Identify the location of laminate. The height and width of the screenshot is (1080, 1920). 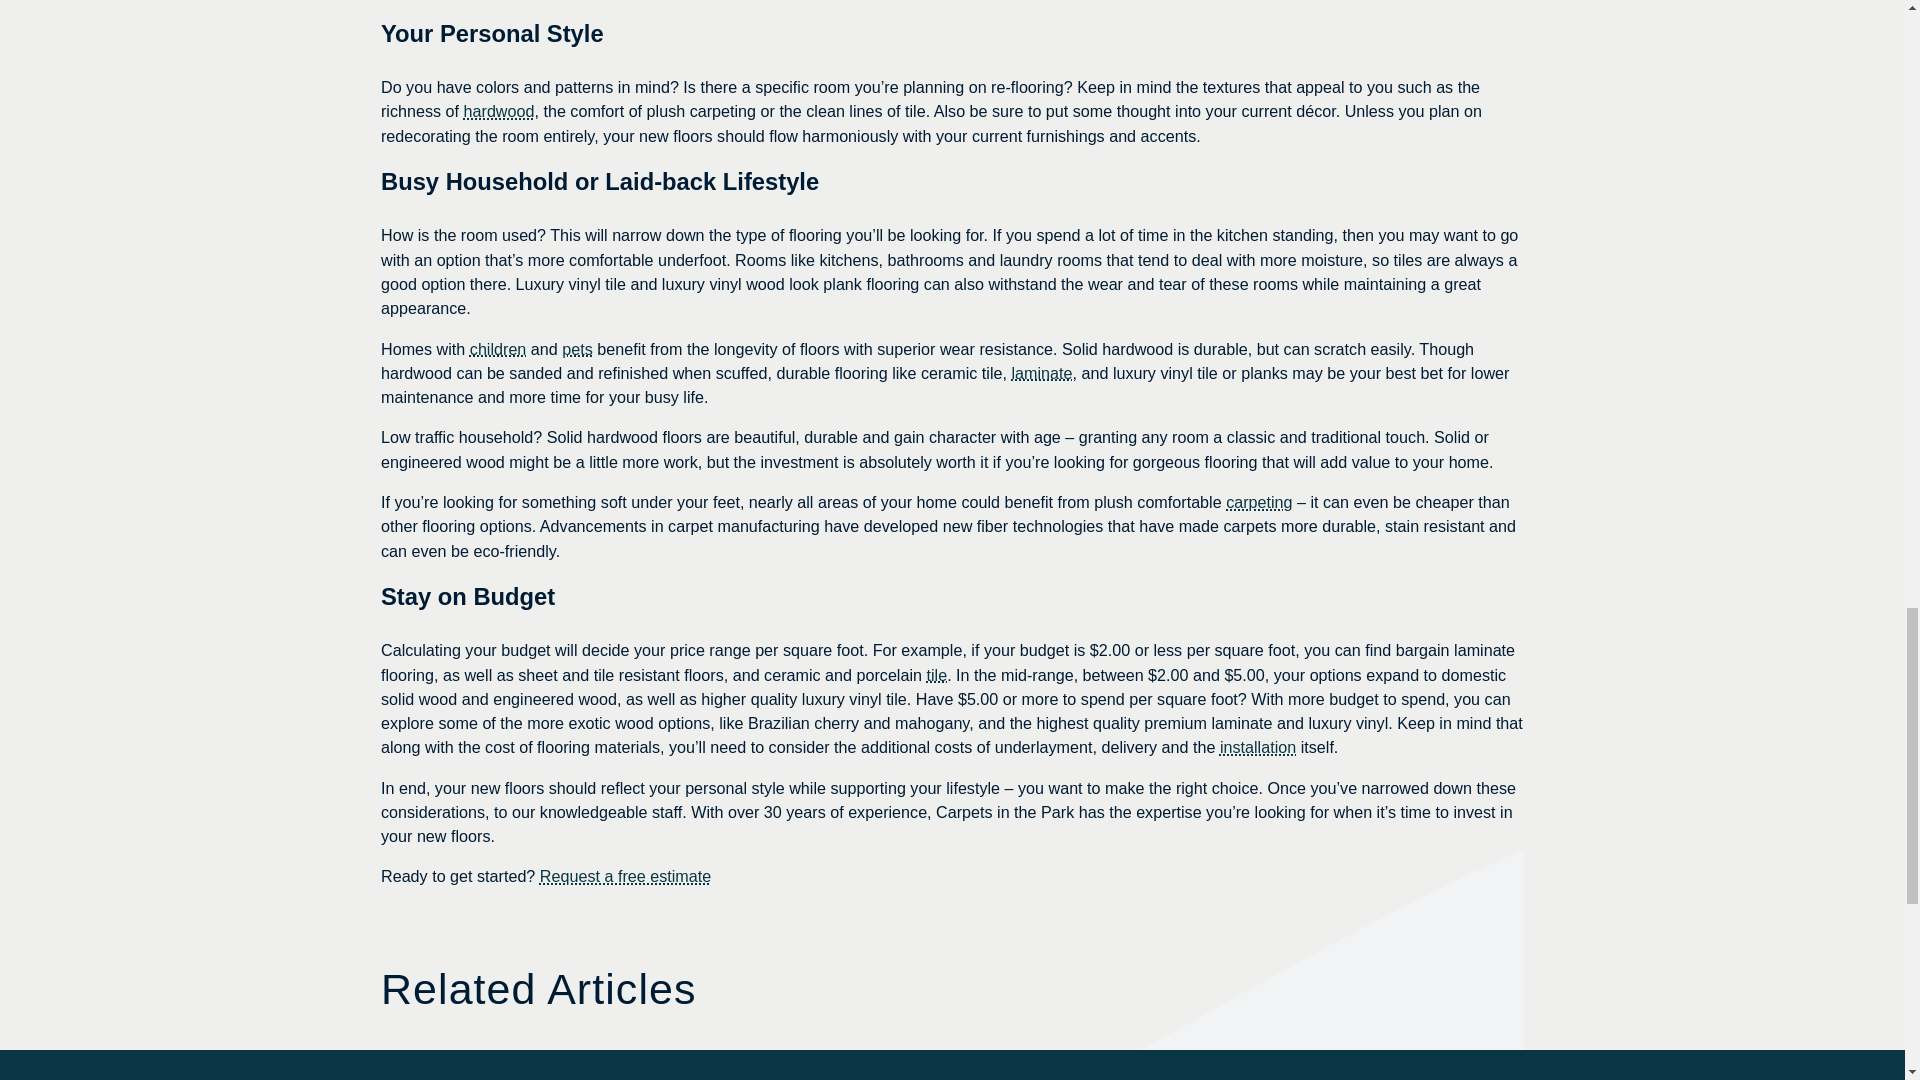
(1041, 372).